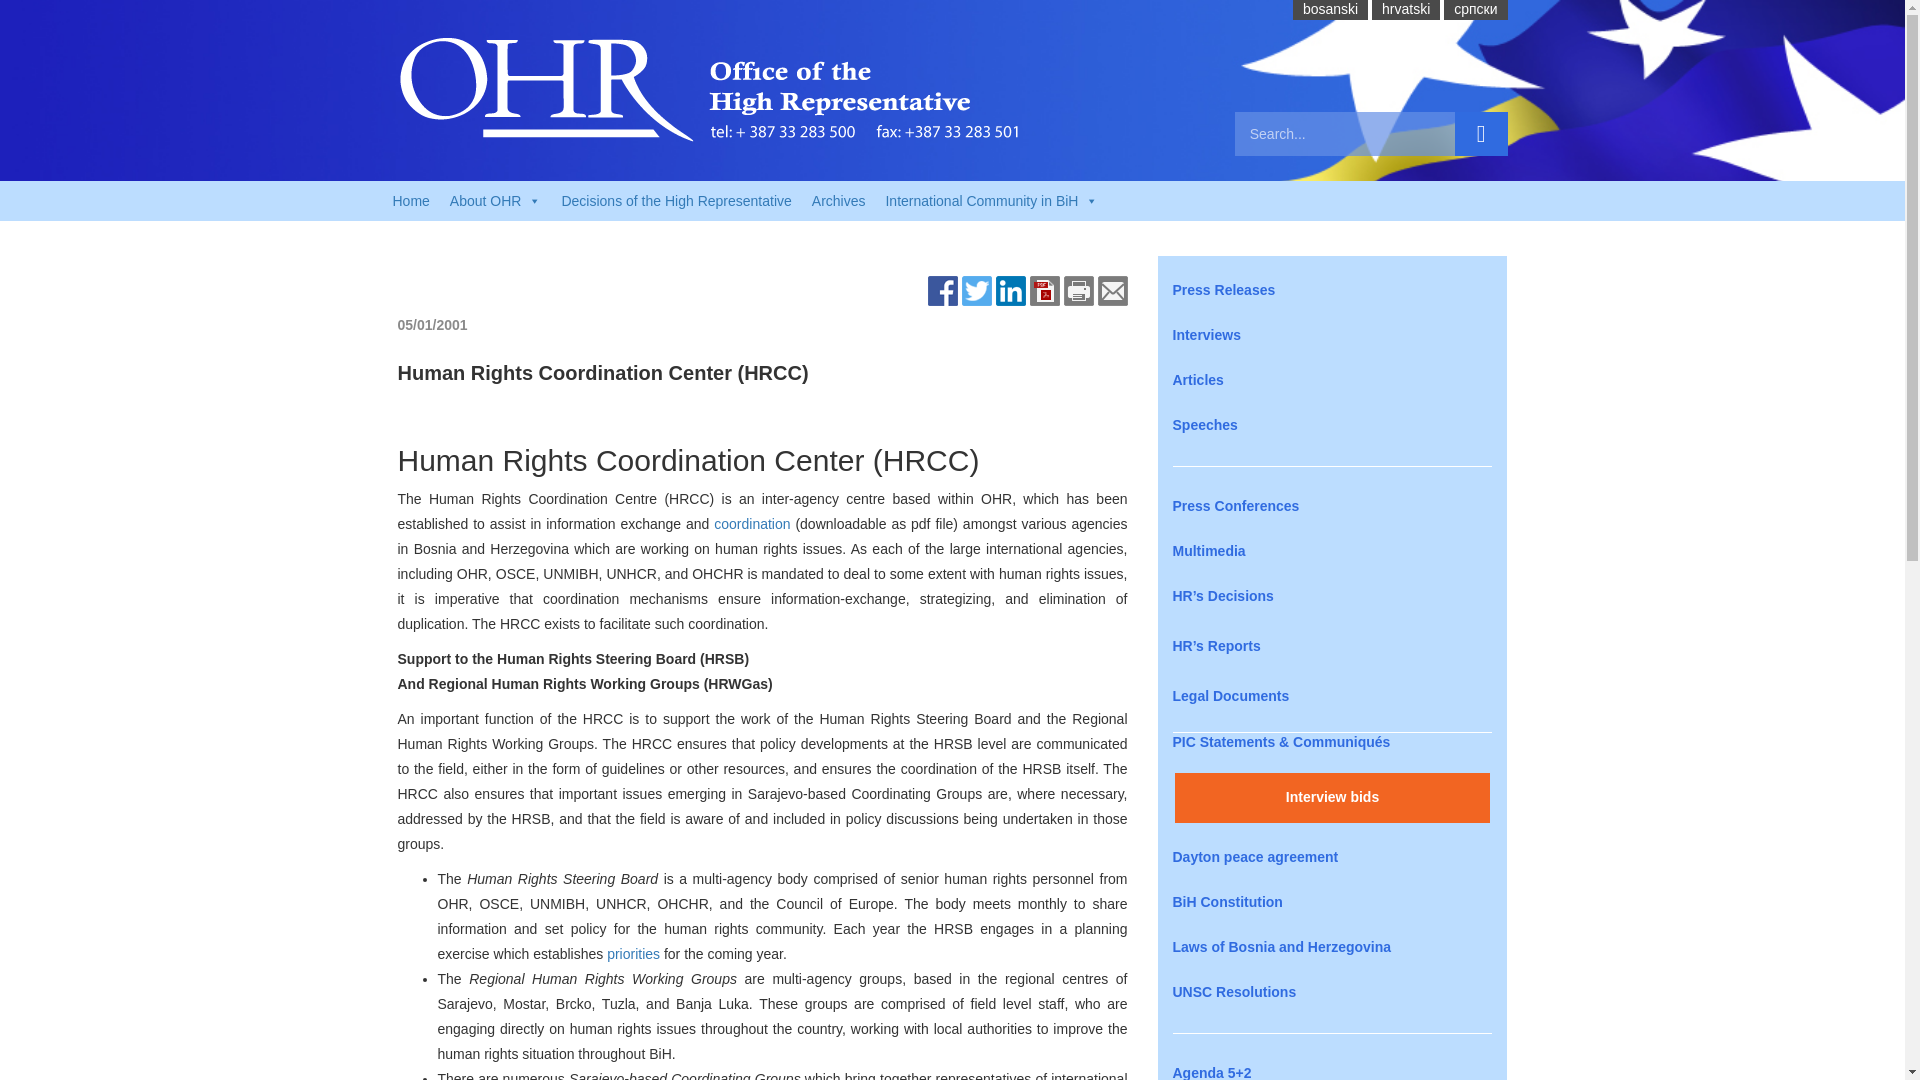  What do you see at coordinates (496, 201) in the screenshot?
I see `About OHR` at bounding box center [496, 201].